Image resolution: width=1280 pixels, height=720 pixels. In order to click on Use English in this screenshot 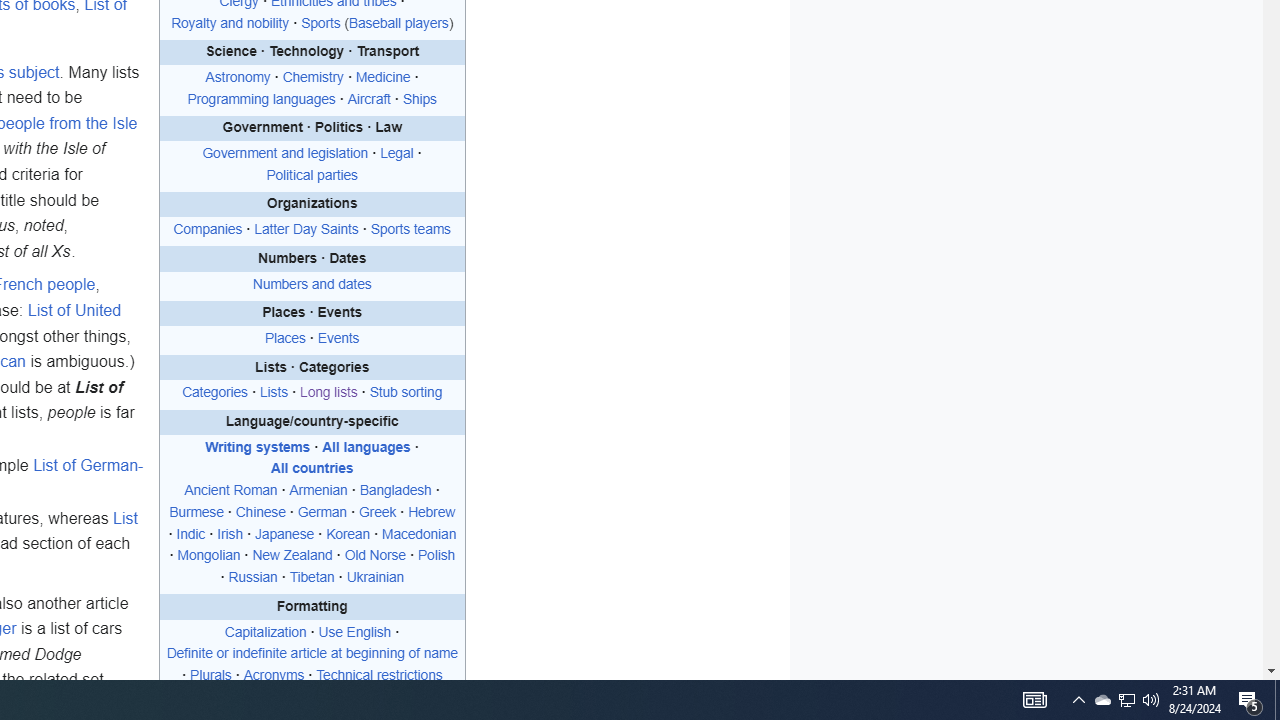, I will do `click(354, 632)`.